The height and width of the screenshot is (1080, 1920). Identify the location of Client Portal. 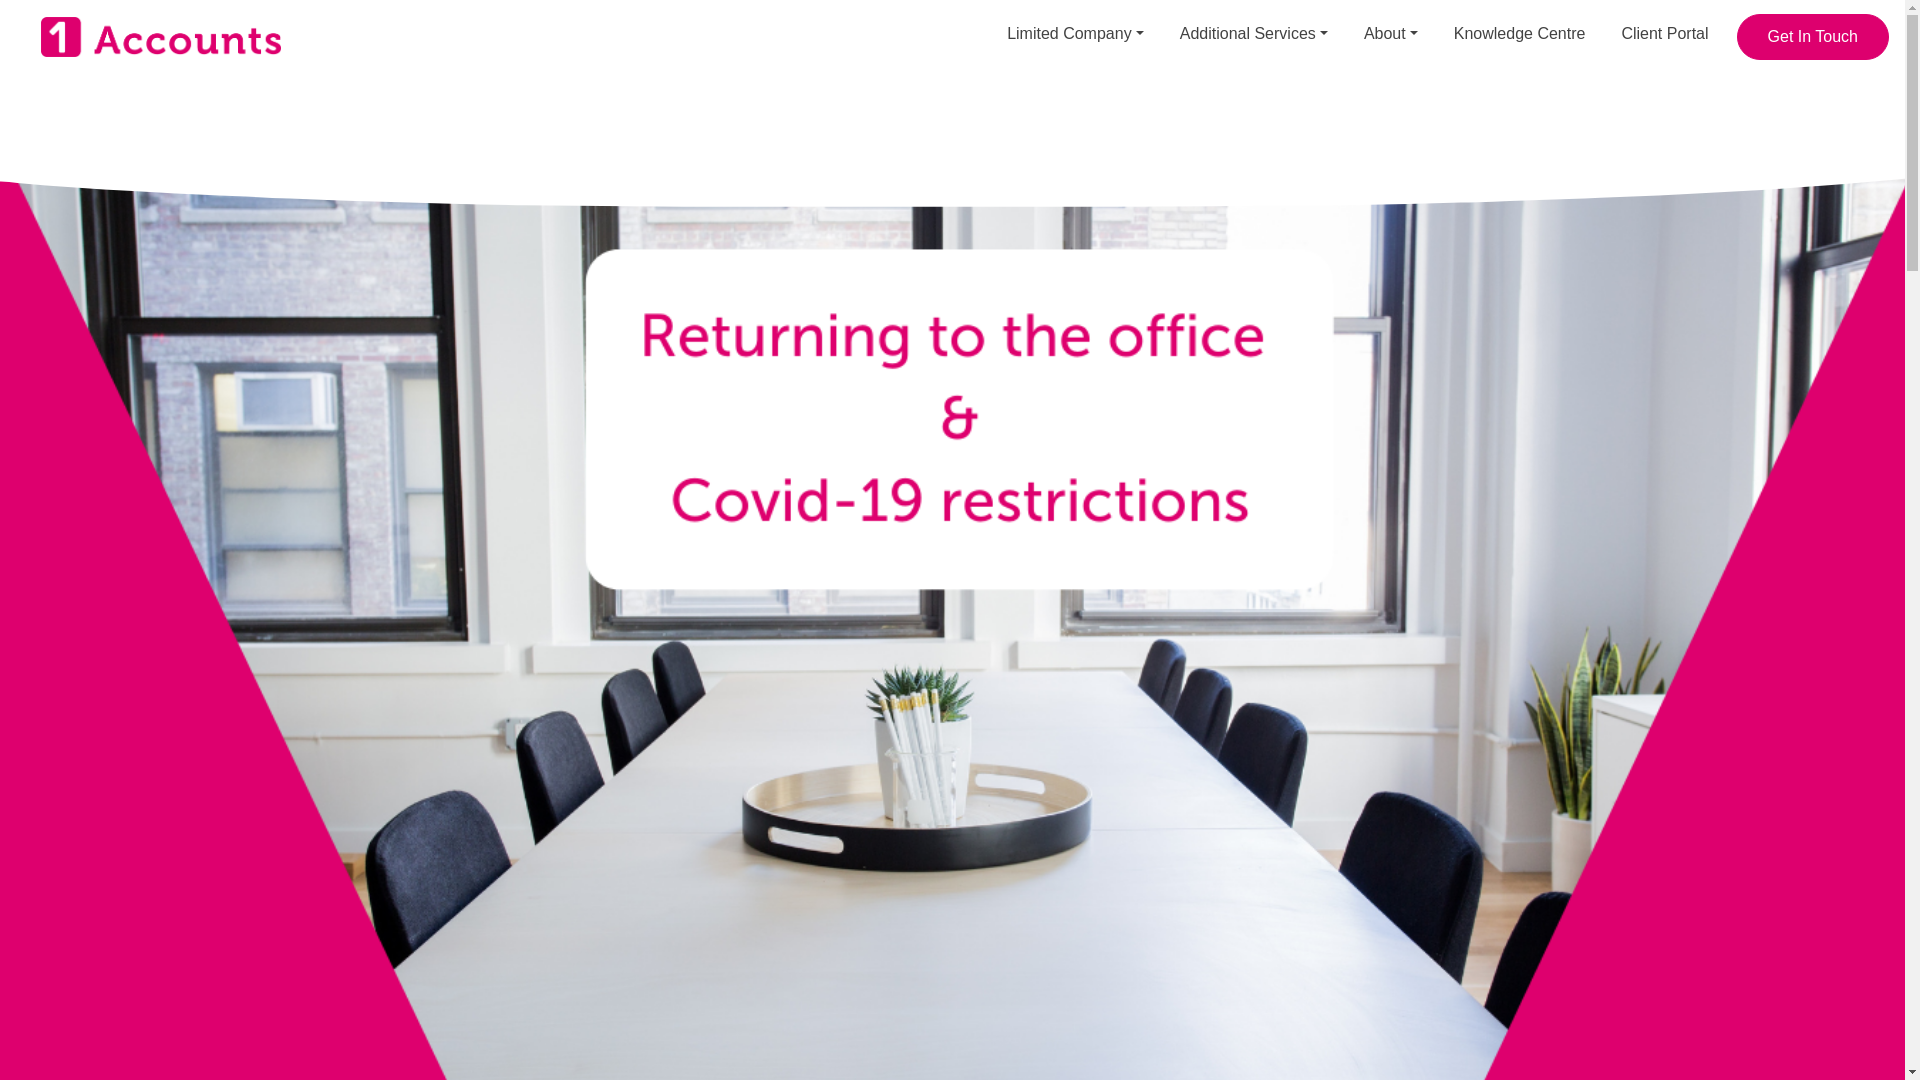
(1664, 34).